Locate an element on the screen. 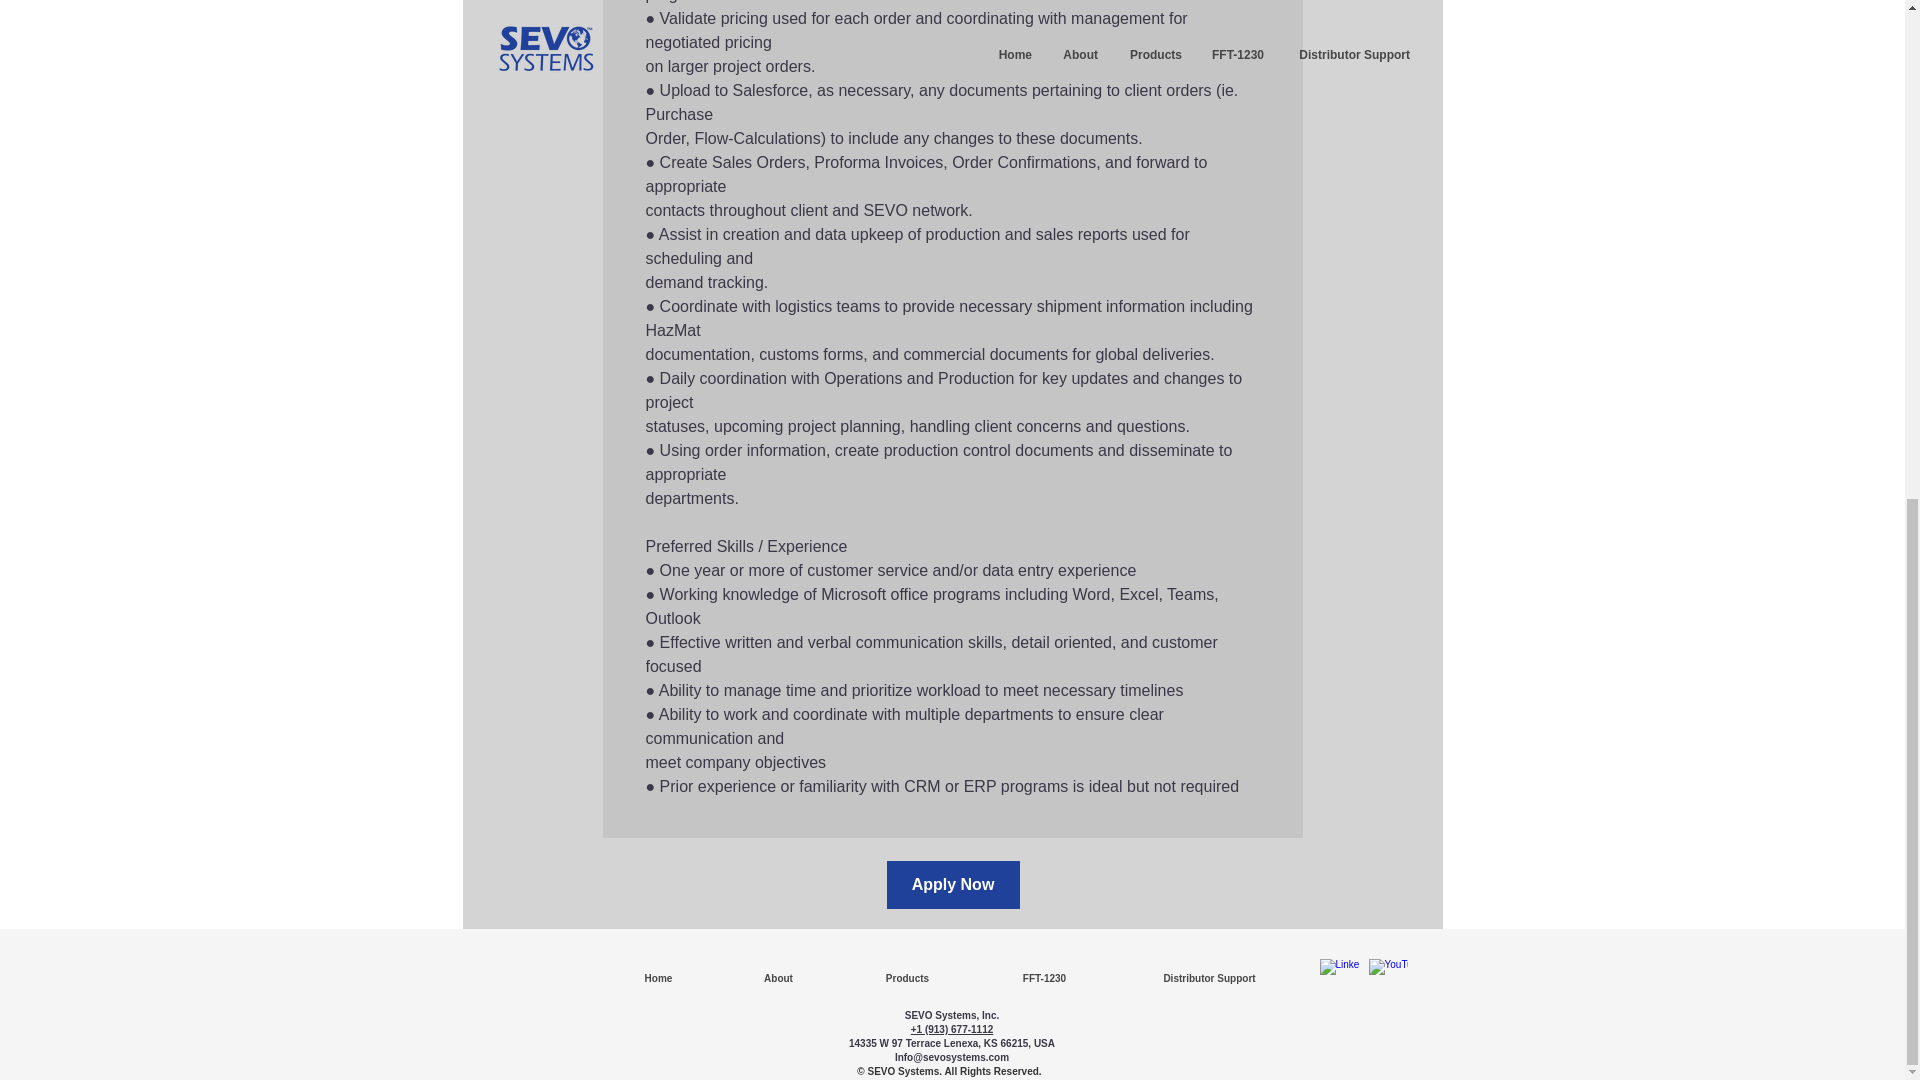 This screenshot has width=1920, height=1080. Apply Now is located at coordinates (952, 884).